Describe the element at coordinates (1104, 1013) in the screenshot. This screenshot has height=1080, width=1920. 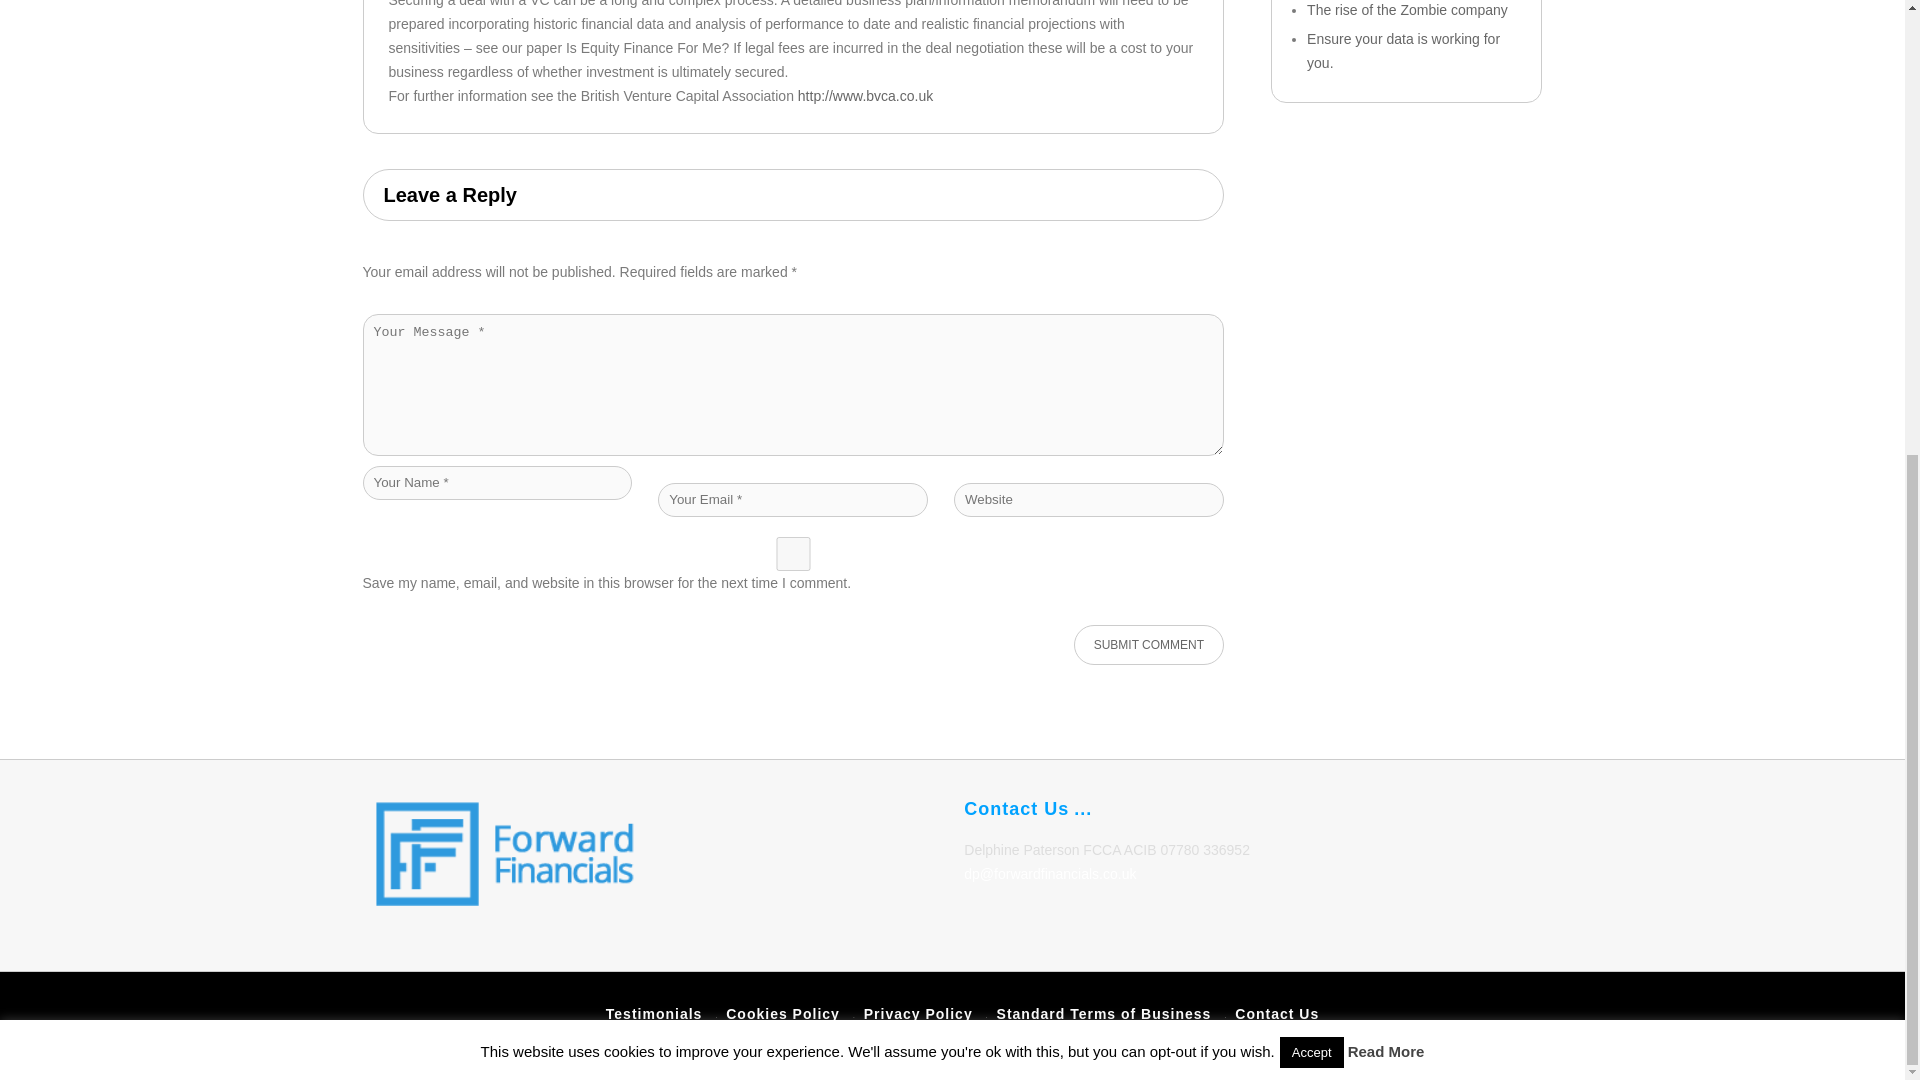
I see `Standard Terms of Business` at that location.